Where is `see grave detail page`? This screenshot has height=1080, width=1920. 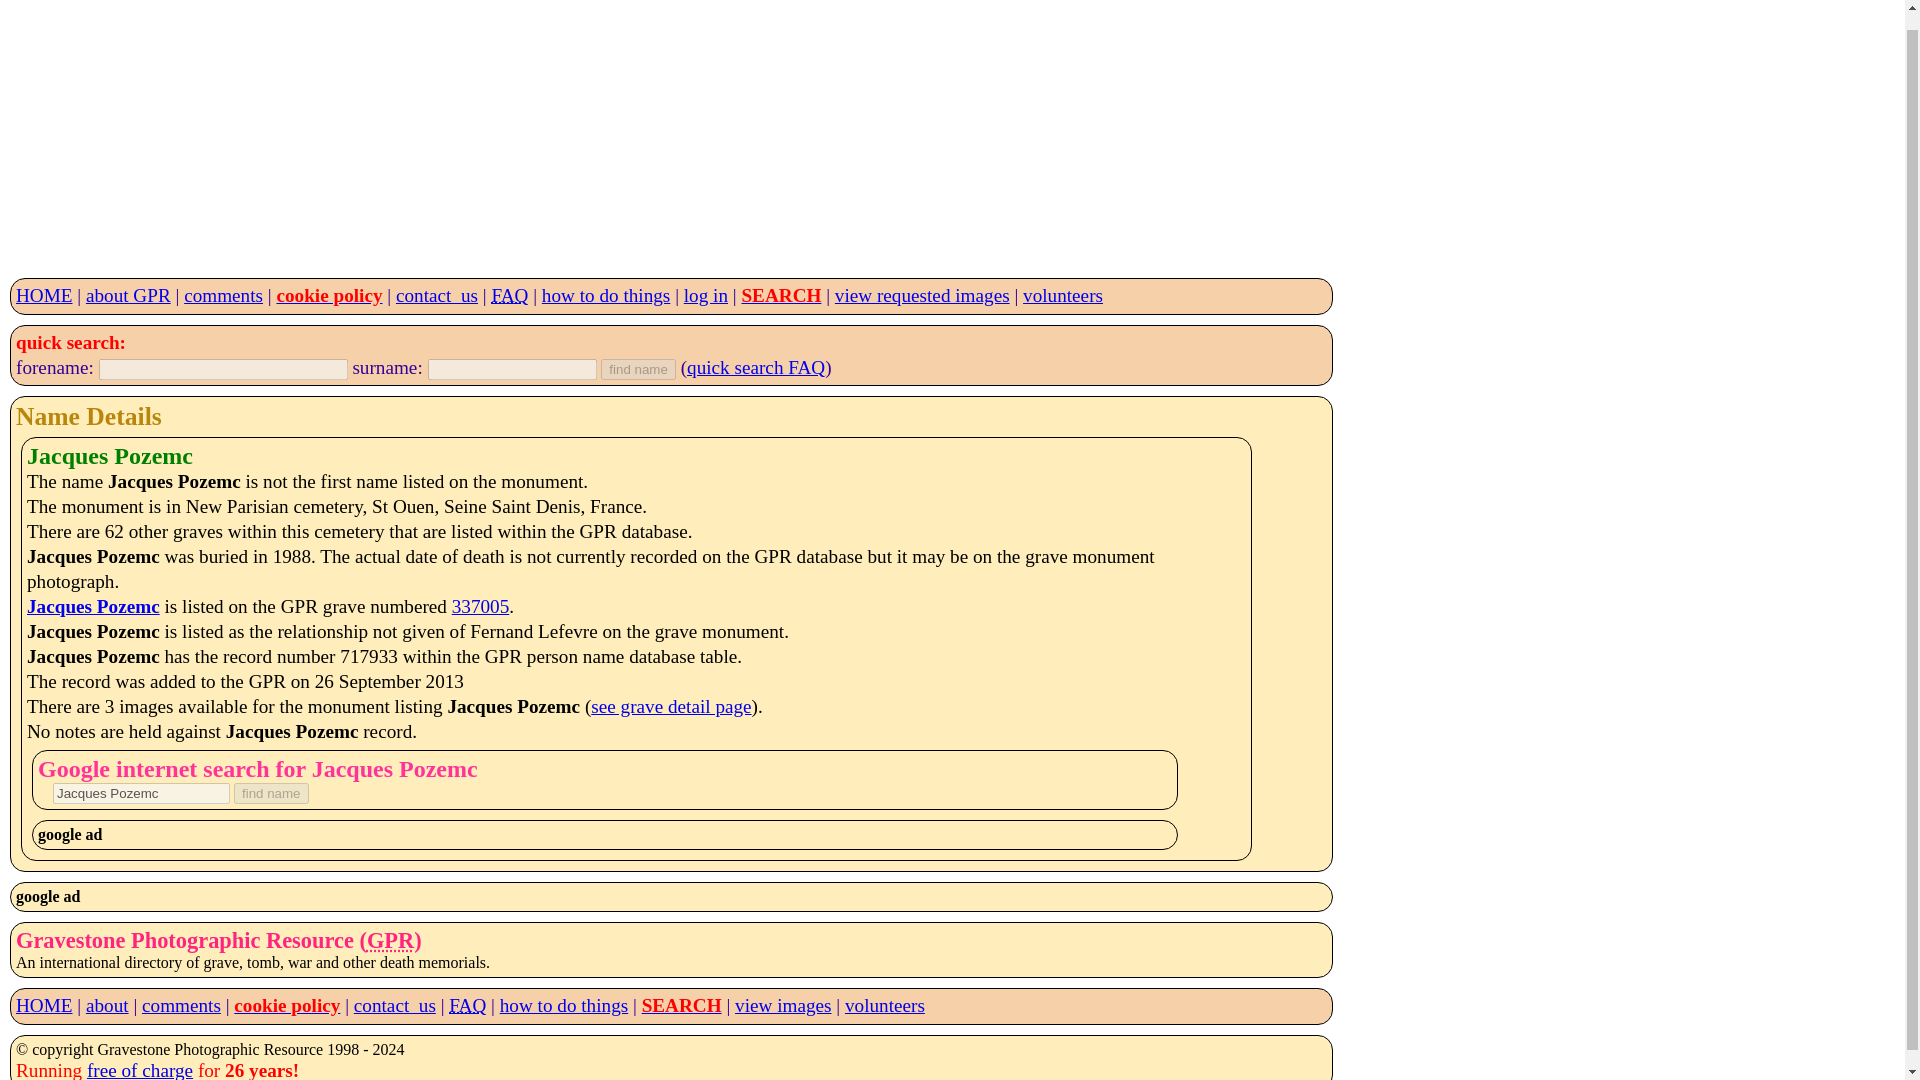
see grave detail page is located at coordinates (670, 706).